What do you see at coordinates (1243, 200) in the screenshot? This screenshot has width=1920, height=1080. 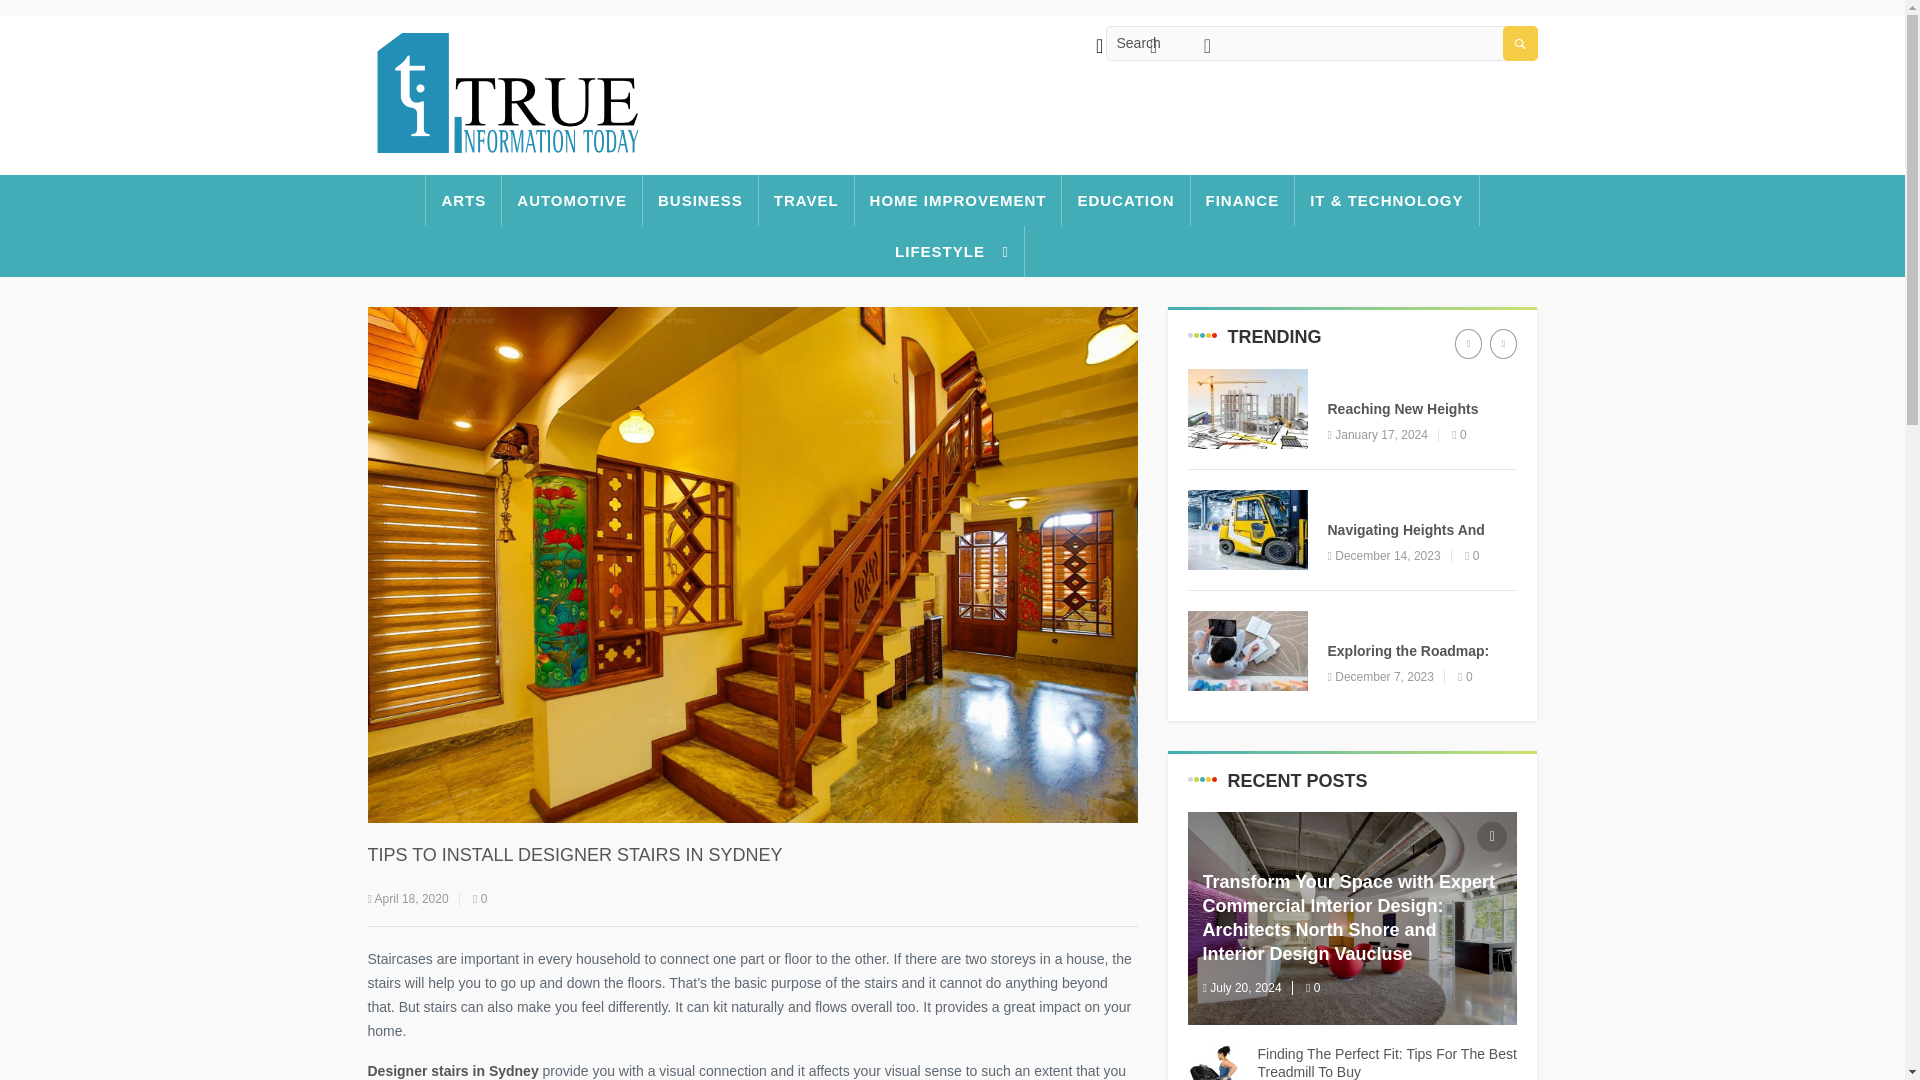 I see `FINANCE` at bounding box center [1243, 200].